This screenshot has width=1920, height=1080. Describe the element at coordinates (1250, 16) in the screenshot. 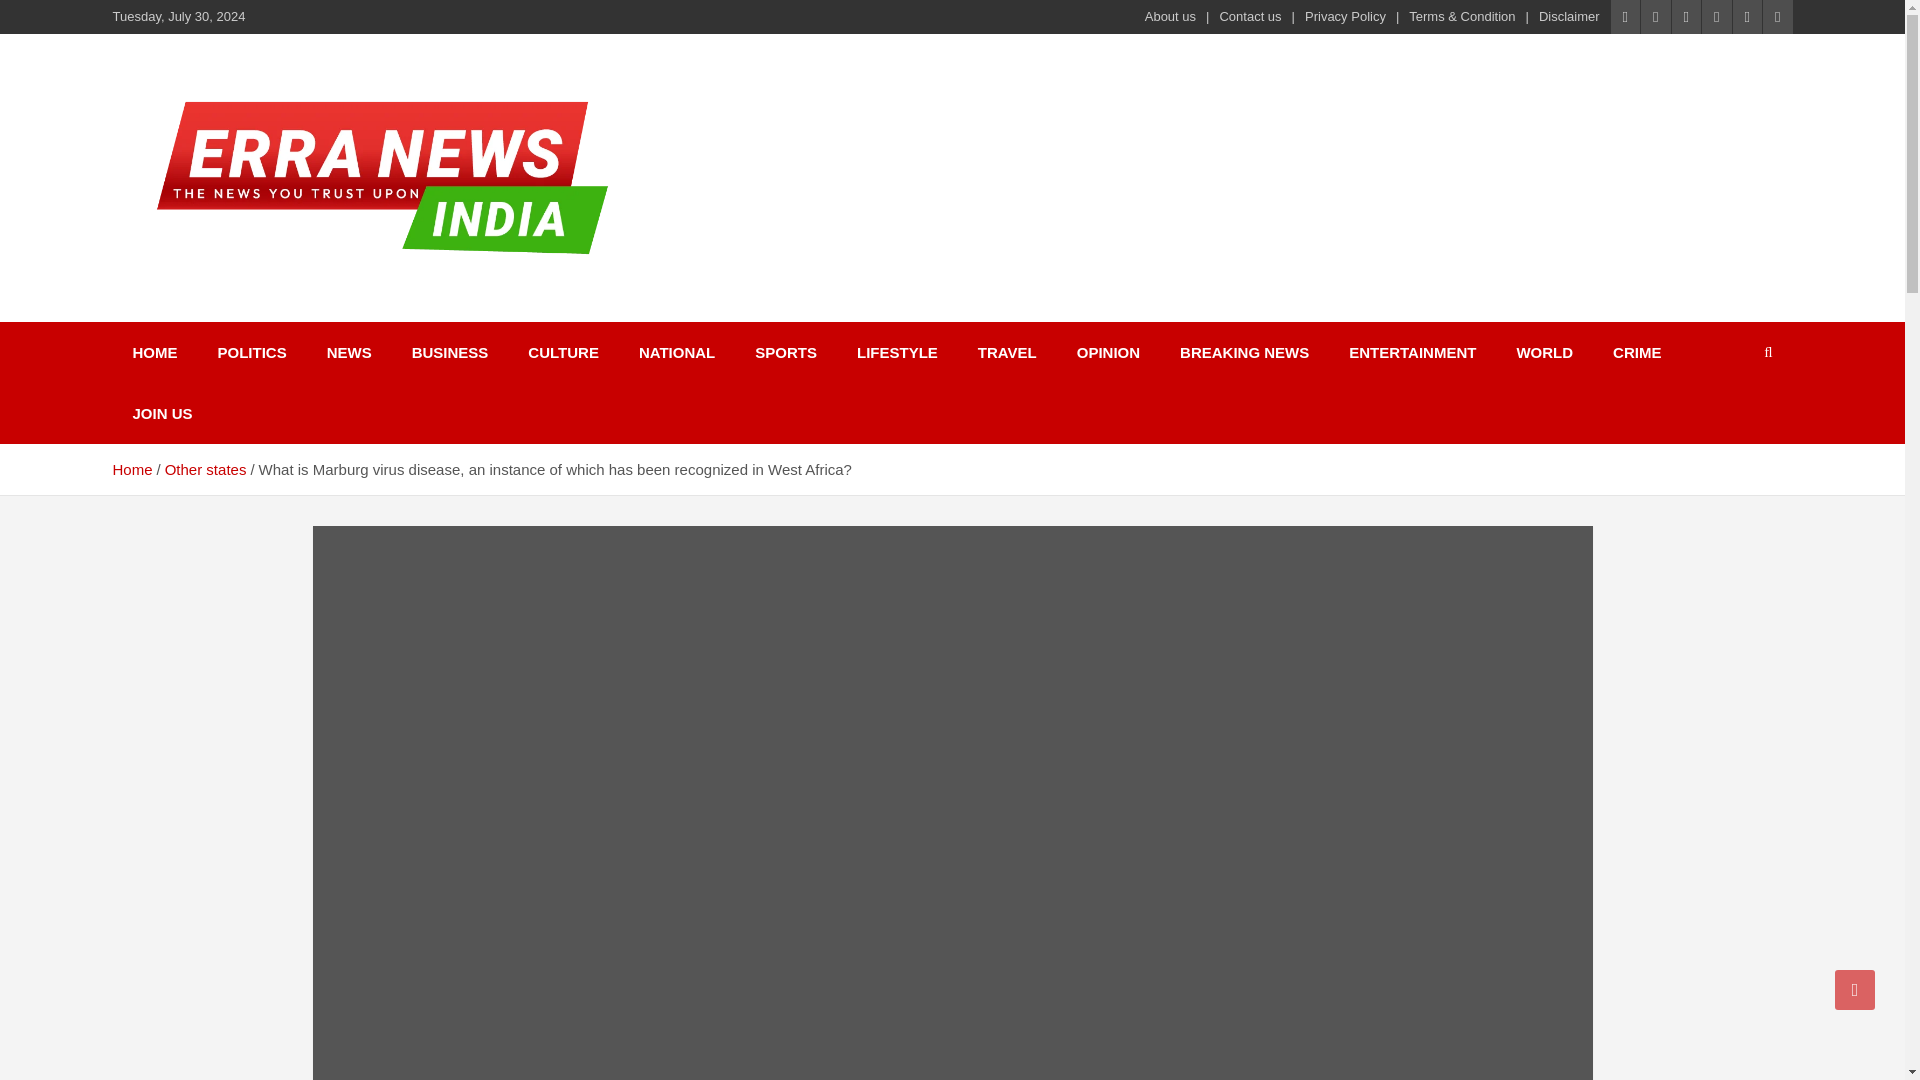

I see `Contact us` at that location.